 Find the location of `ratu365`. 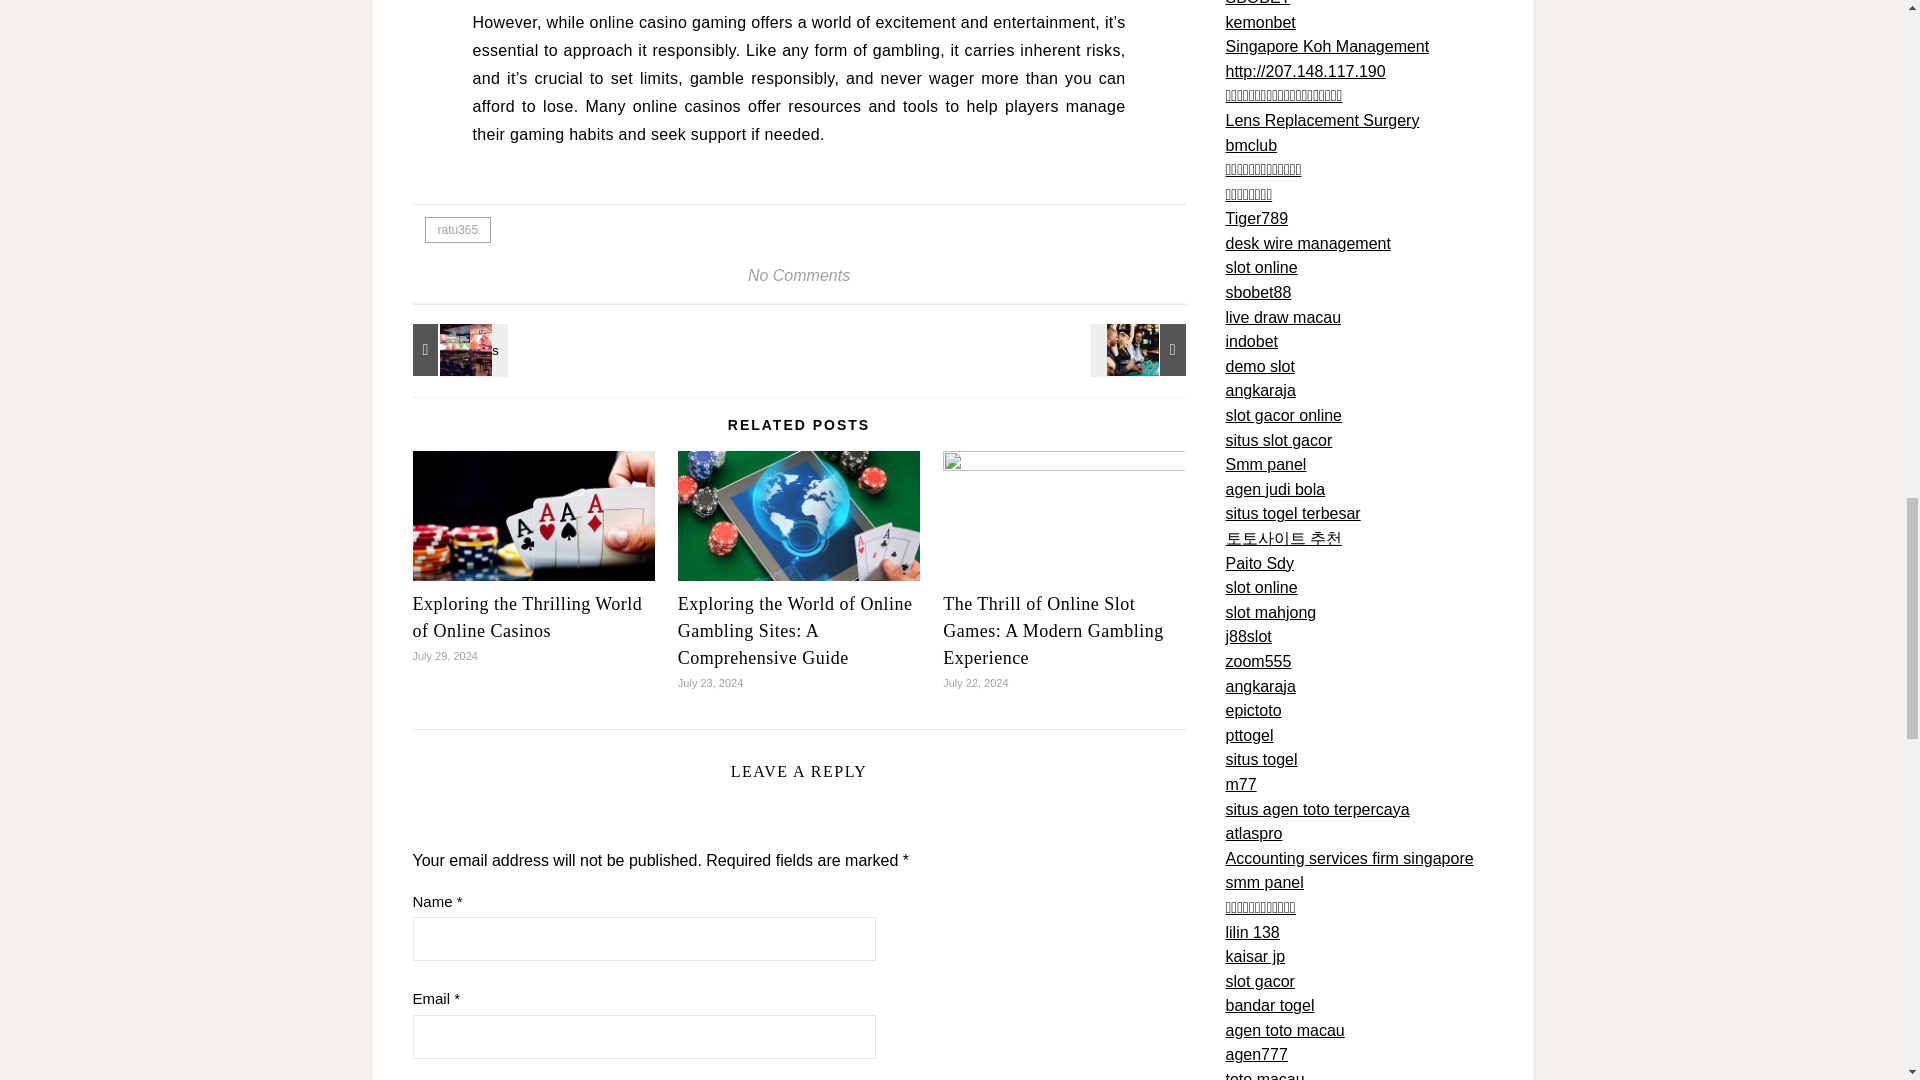

ratu365 is located at coordinates (458, 230).